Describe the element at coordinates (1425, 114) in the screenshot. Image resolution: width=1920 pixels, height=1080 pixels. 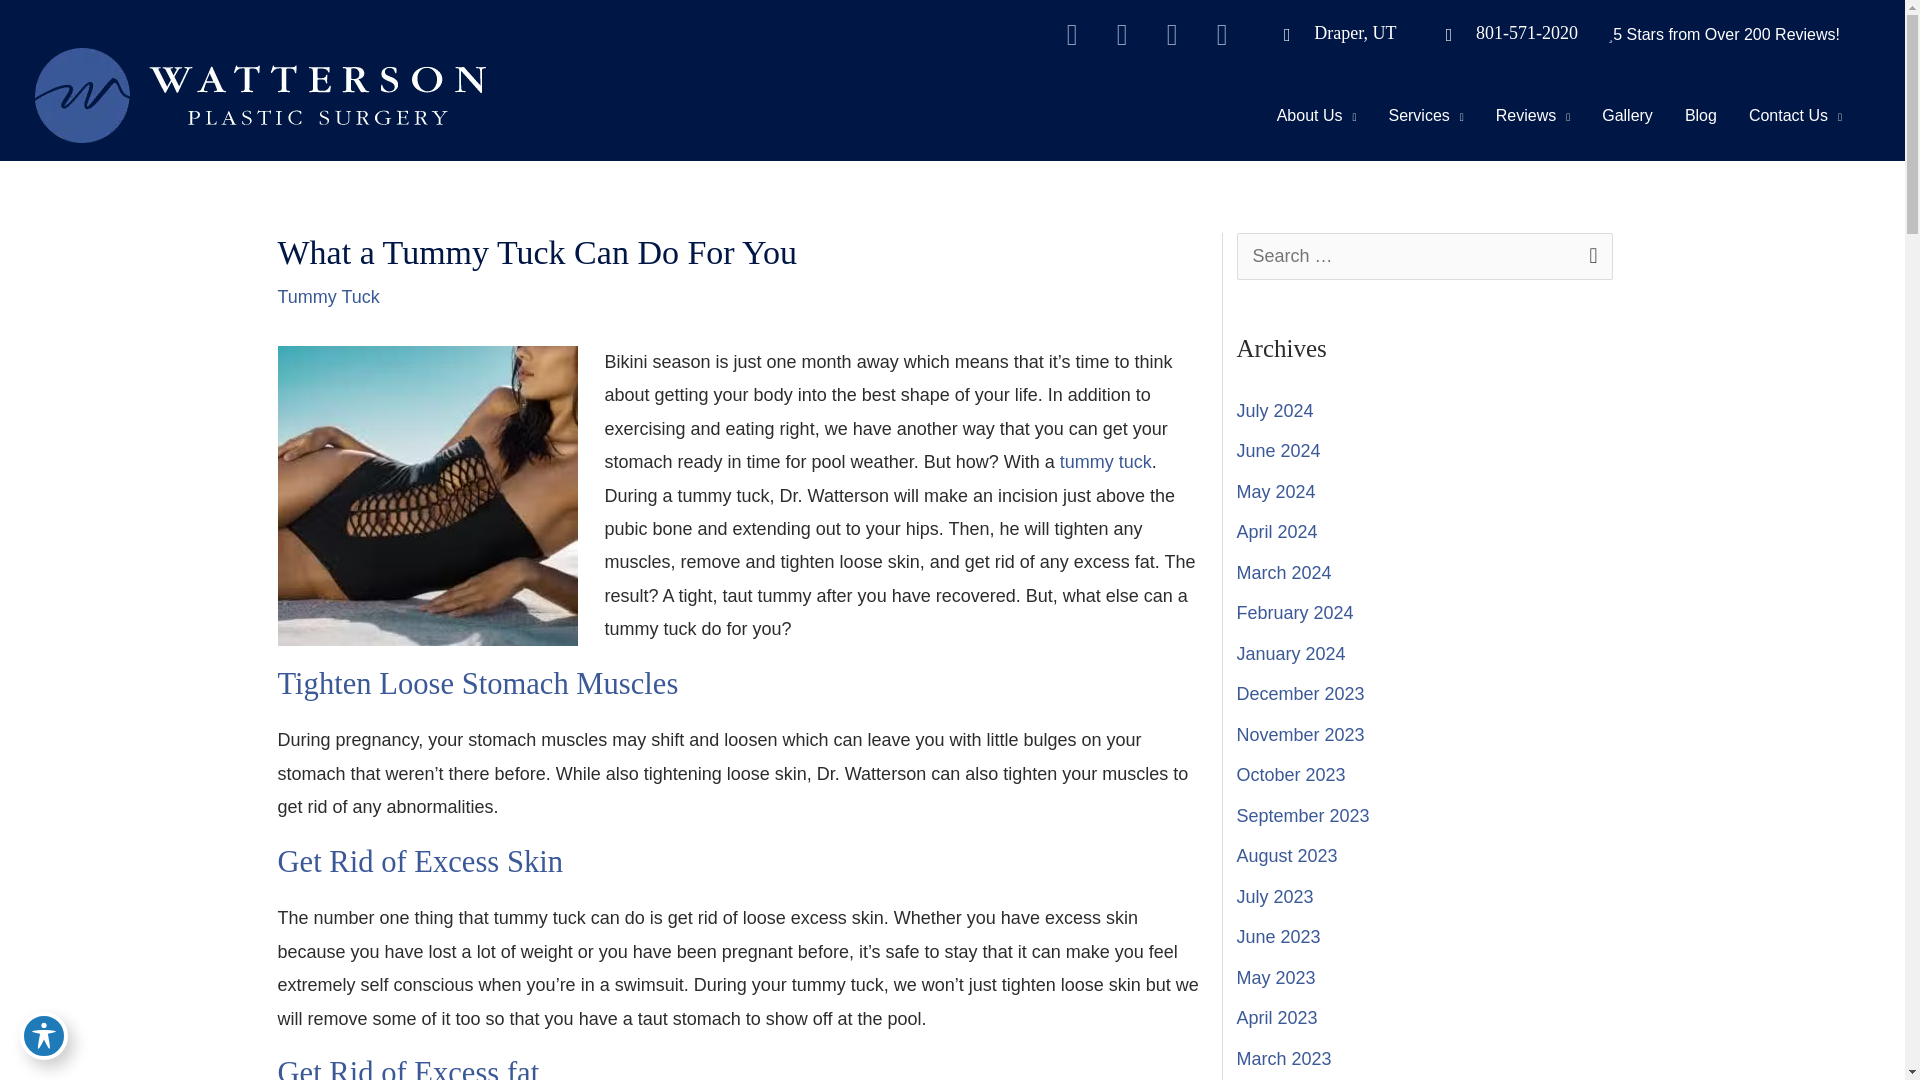
I see `Services` at that location.